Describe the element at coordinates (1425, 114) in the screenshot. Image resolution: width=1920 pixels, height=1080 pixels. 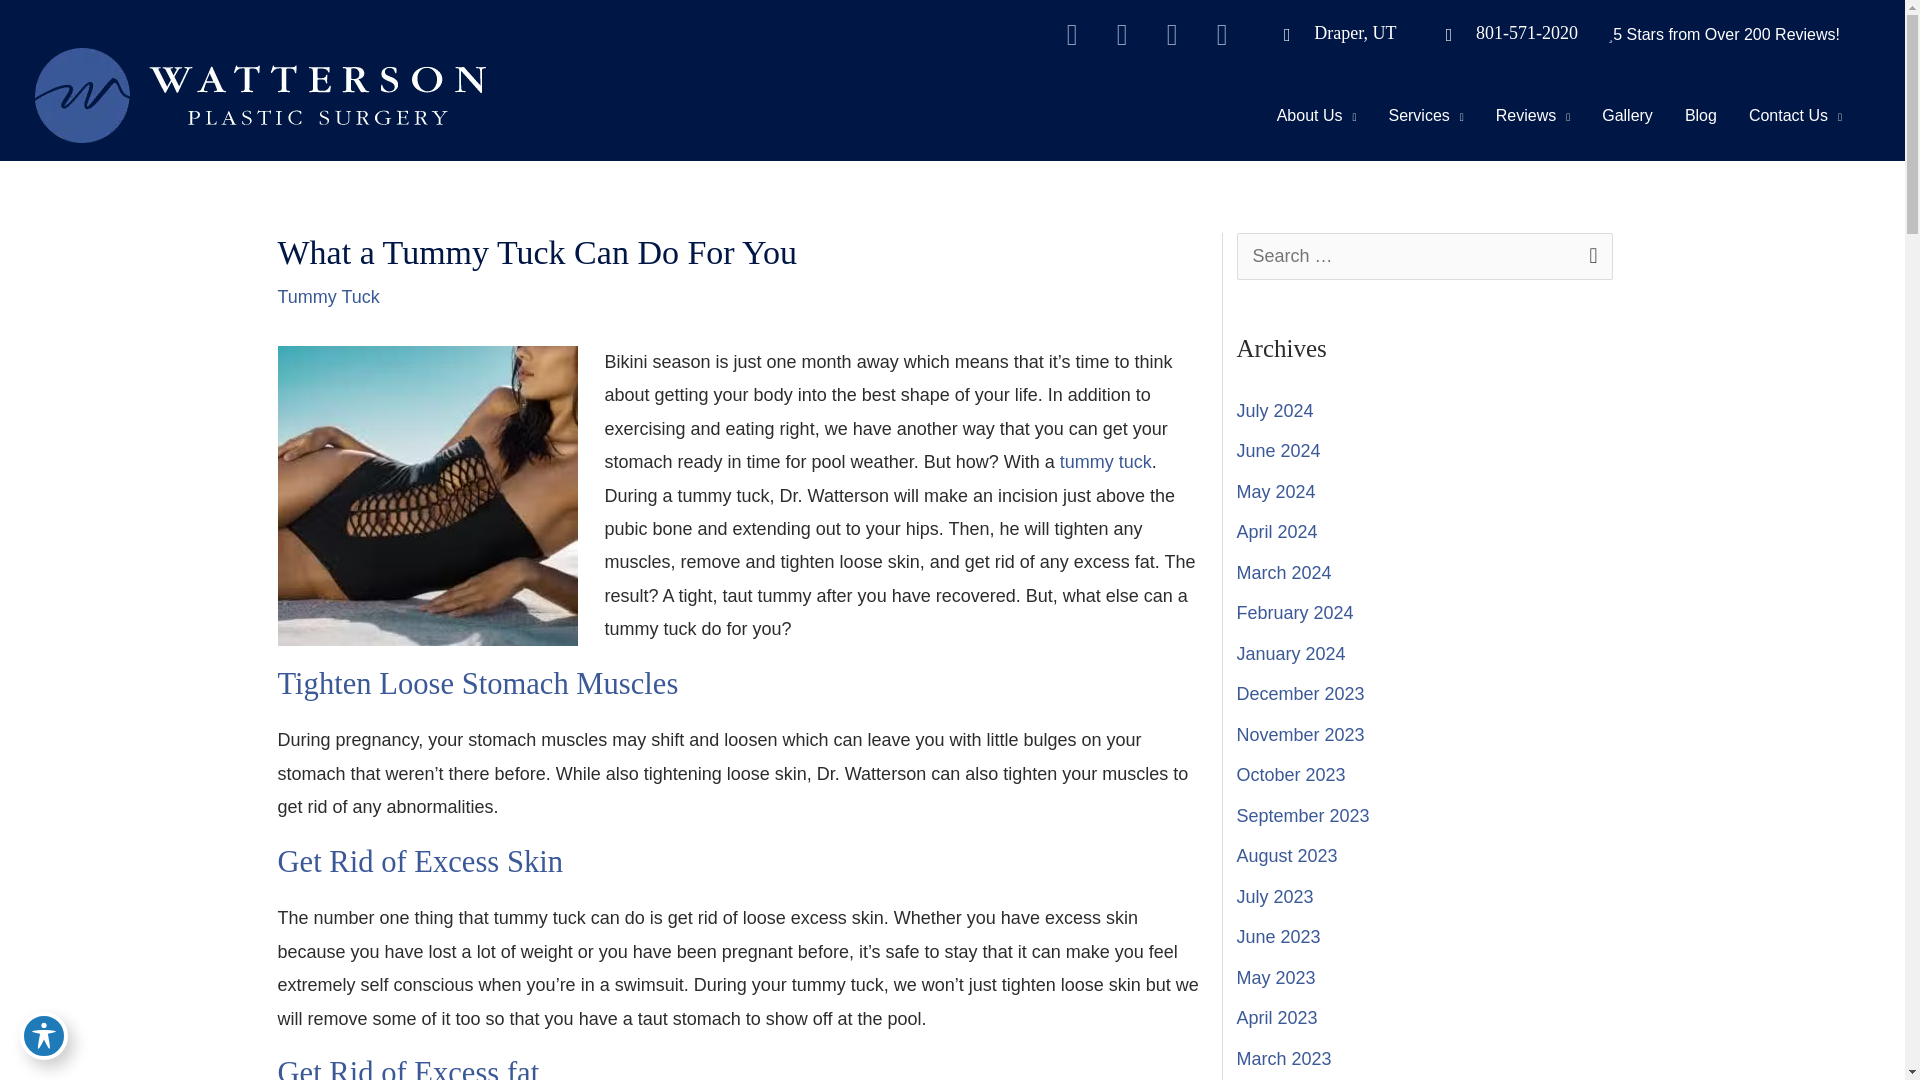
I see `Services` at that location.